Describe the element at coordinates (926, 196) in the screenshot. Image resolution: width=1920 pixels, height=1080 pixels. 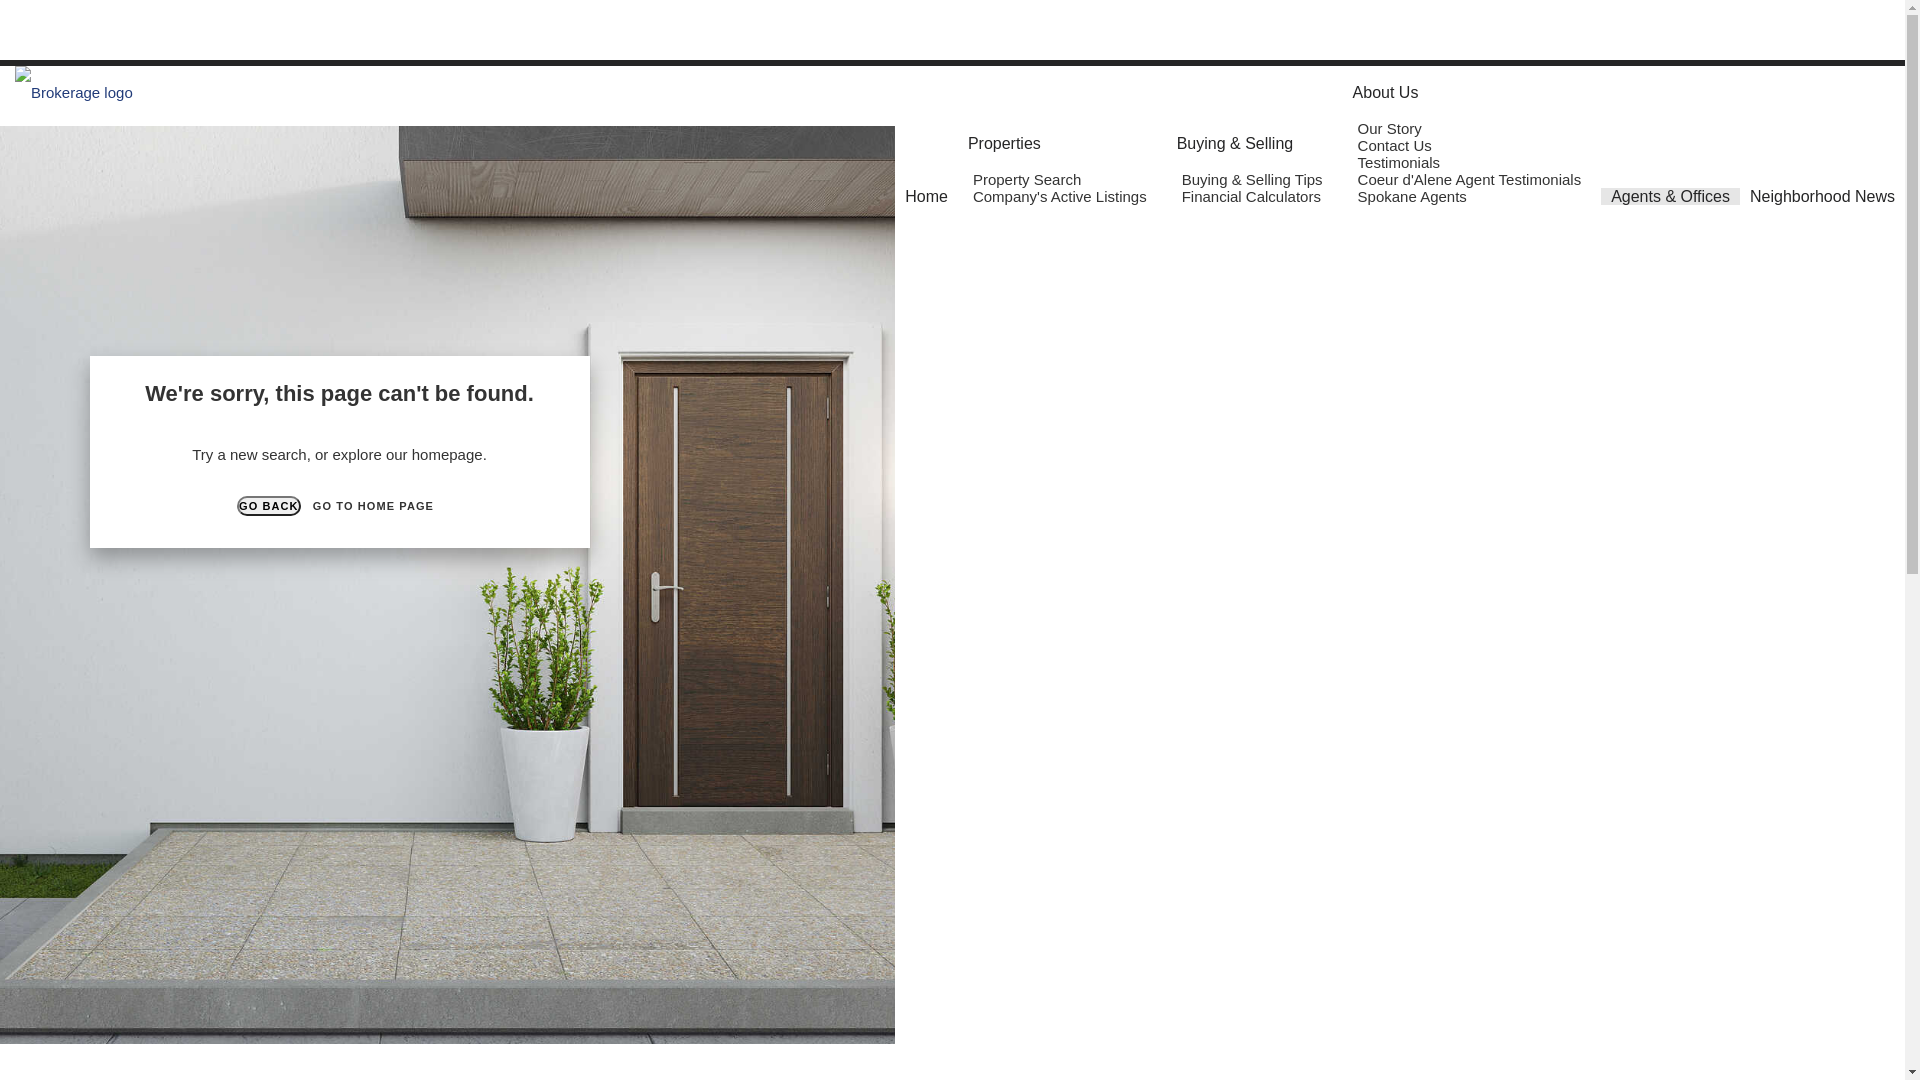
I see `Home` at that location.